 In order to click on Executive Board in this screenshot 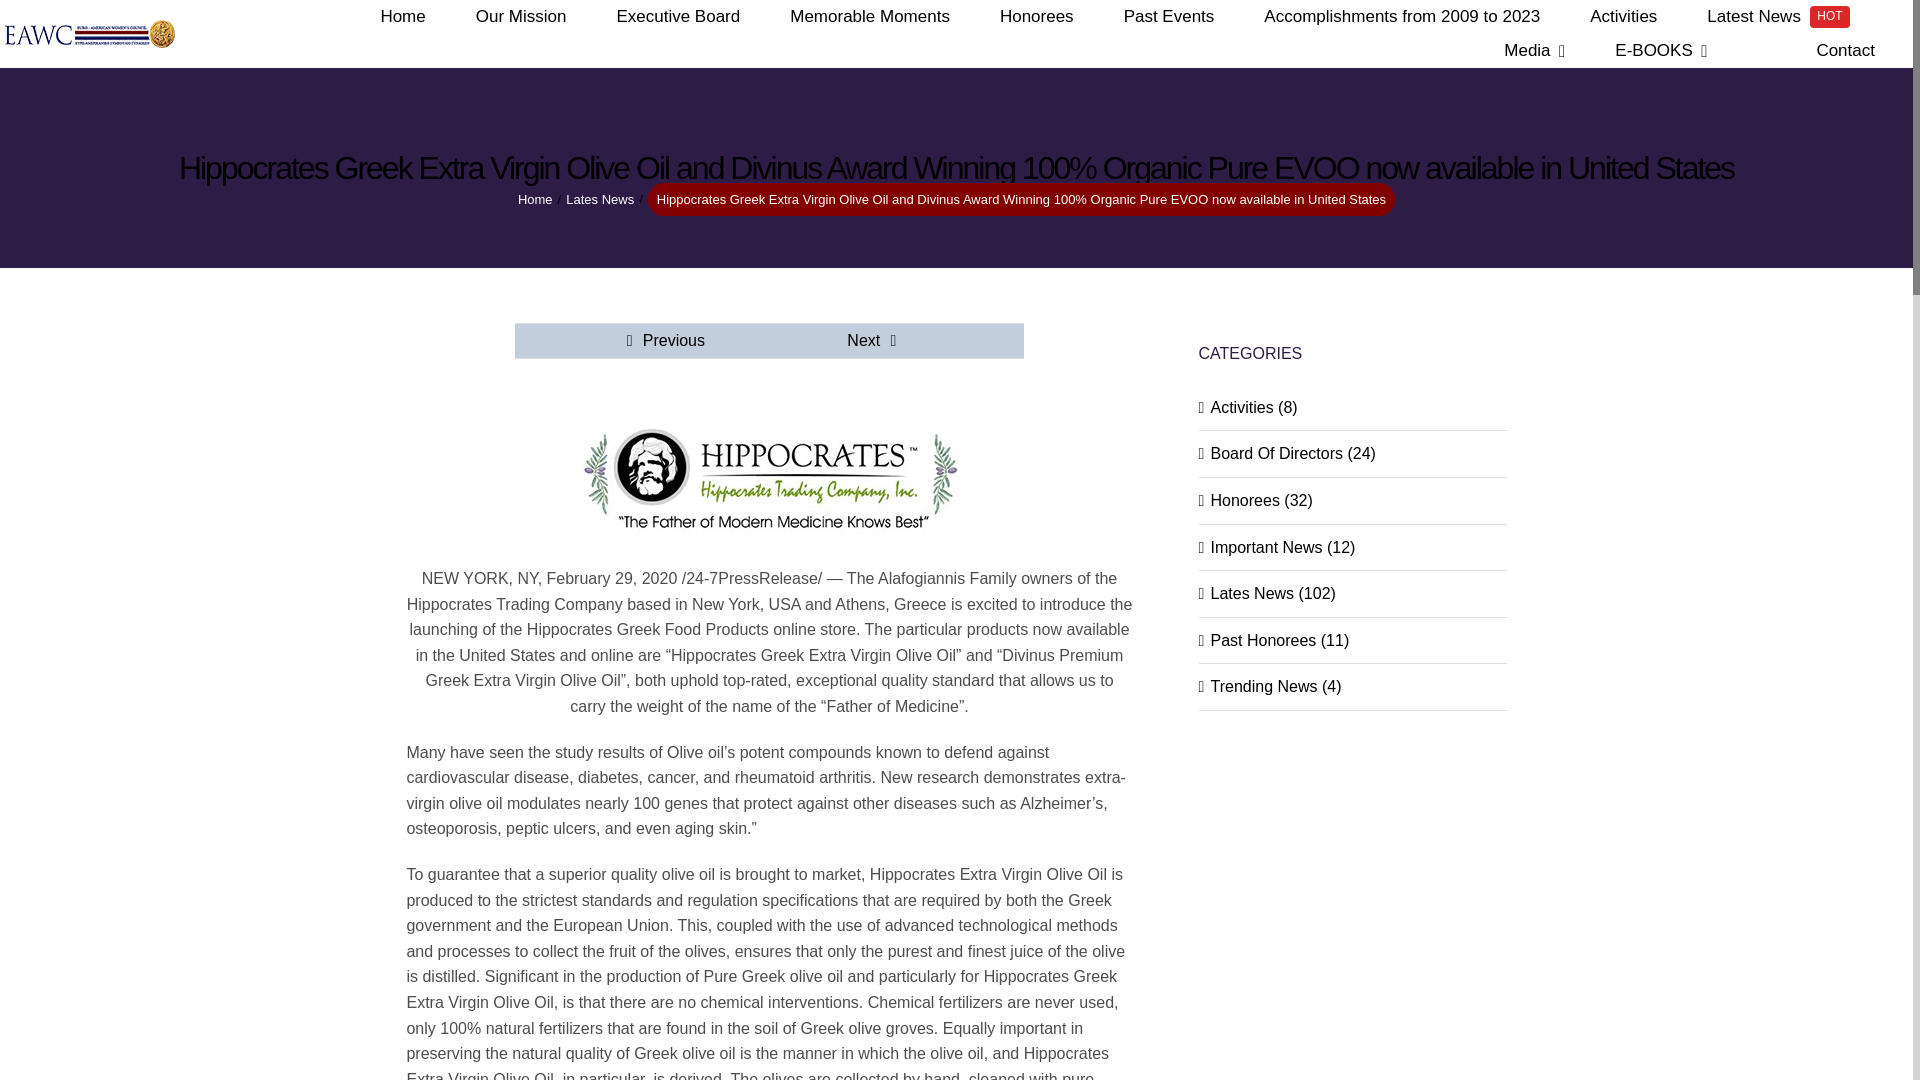, I will do `click(678, 16)`.